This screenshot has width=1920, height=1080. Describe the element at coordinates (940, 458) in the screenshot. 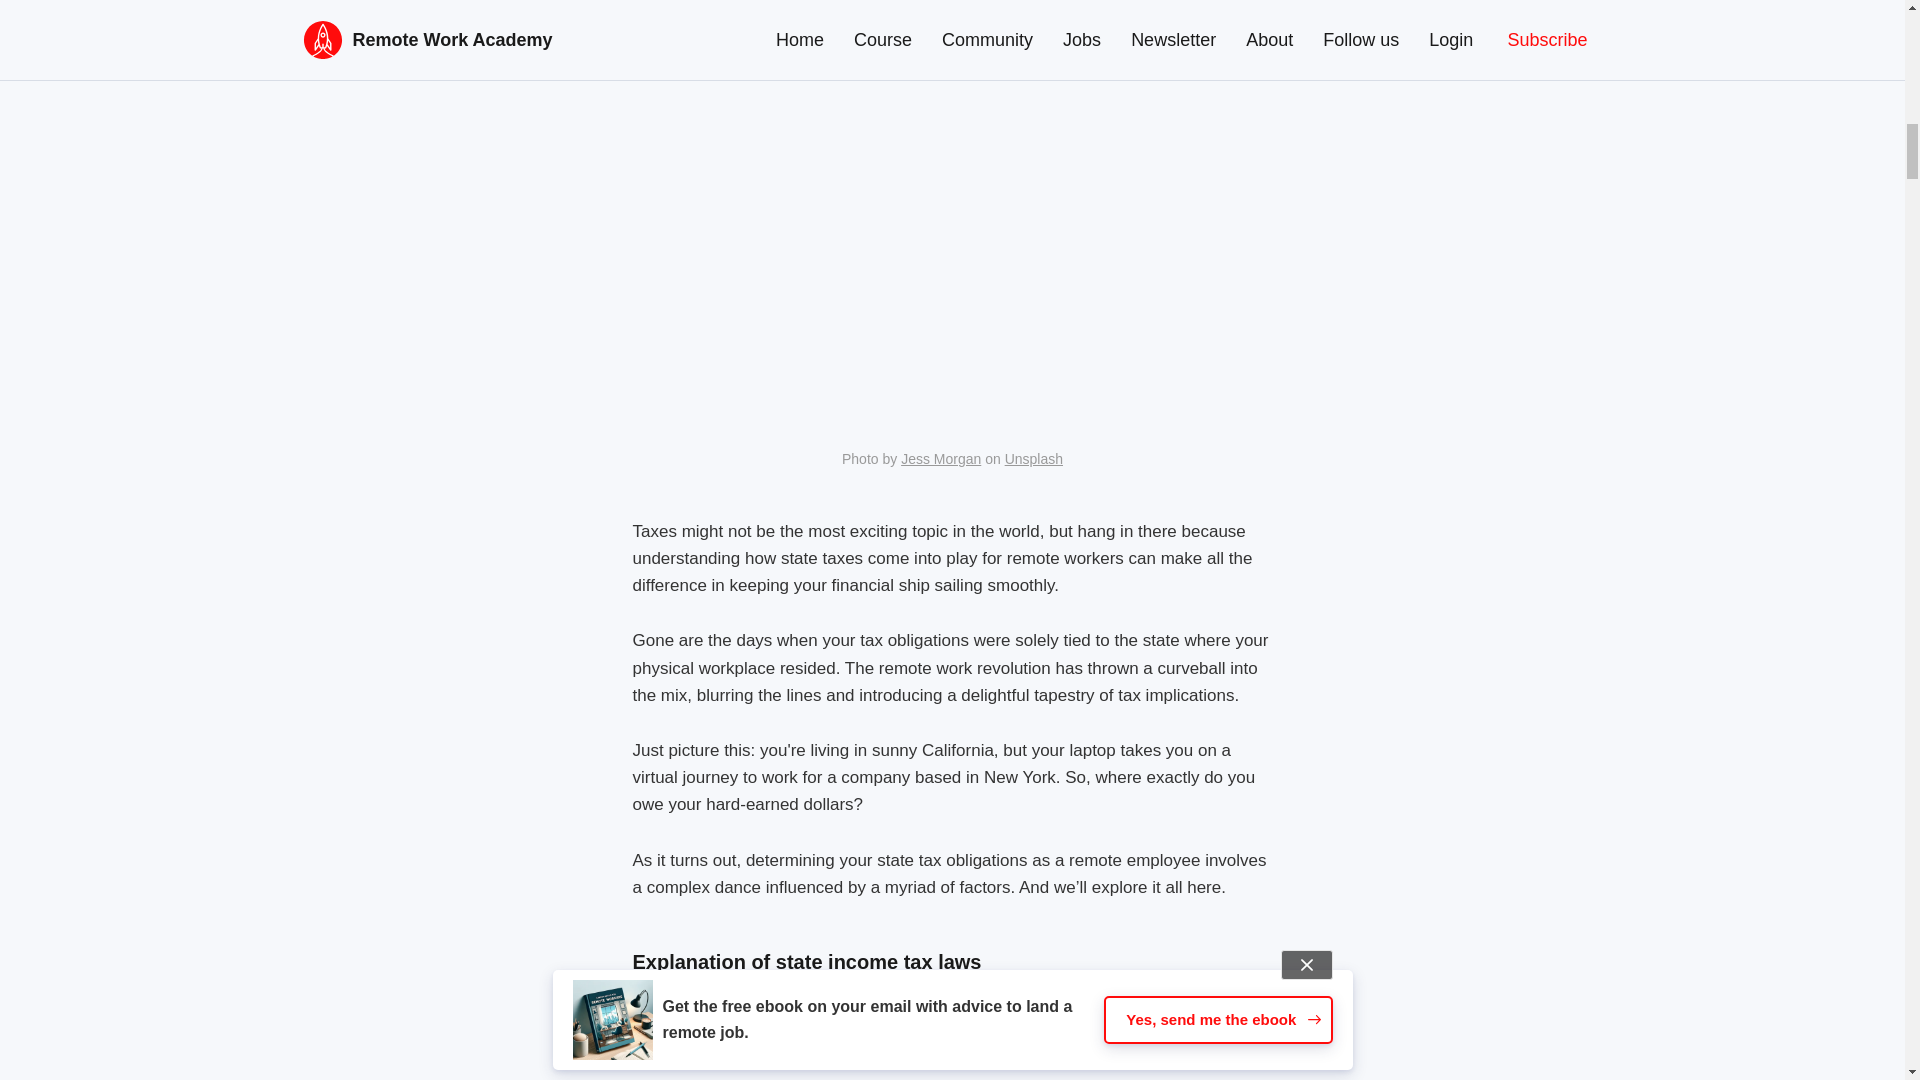

I see `Jess Morgan` at that location.